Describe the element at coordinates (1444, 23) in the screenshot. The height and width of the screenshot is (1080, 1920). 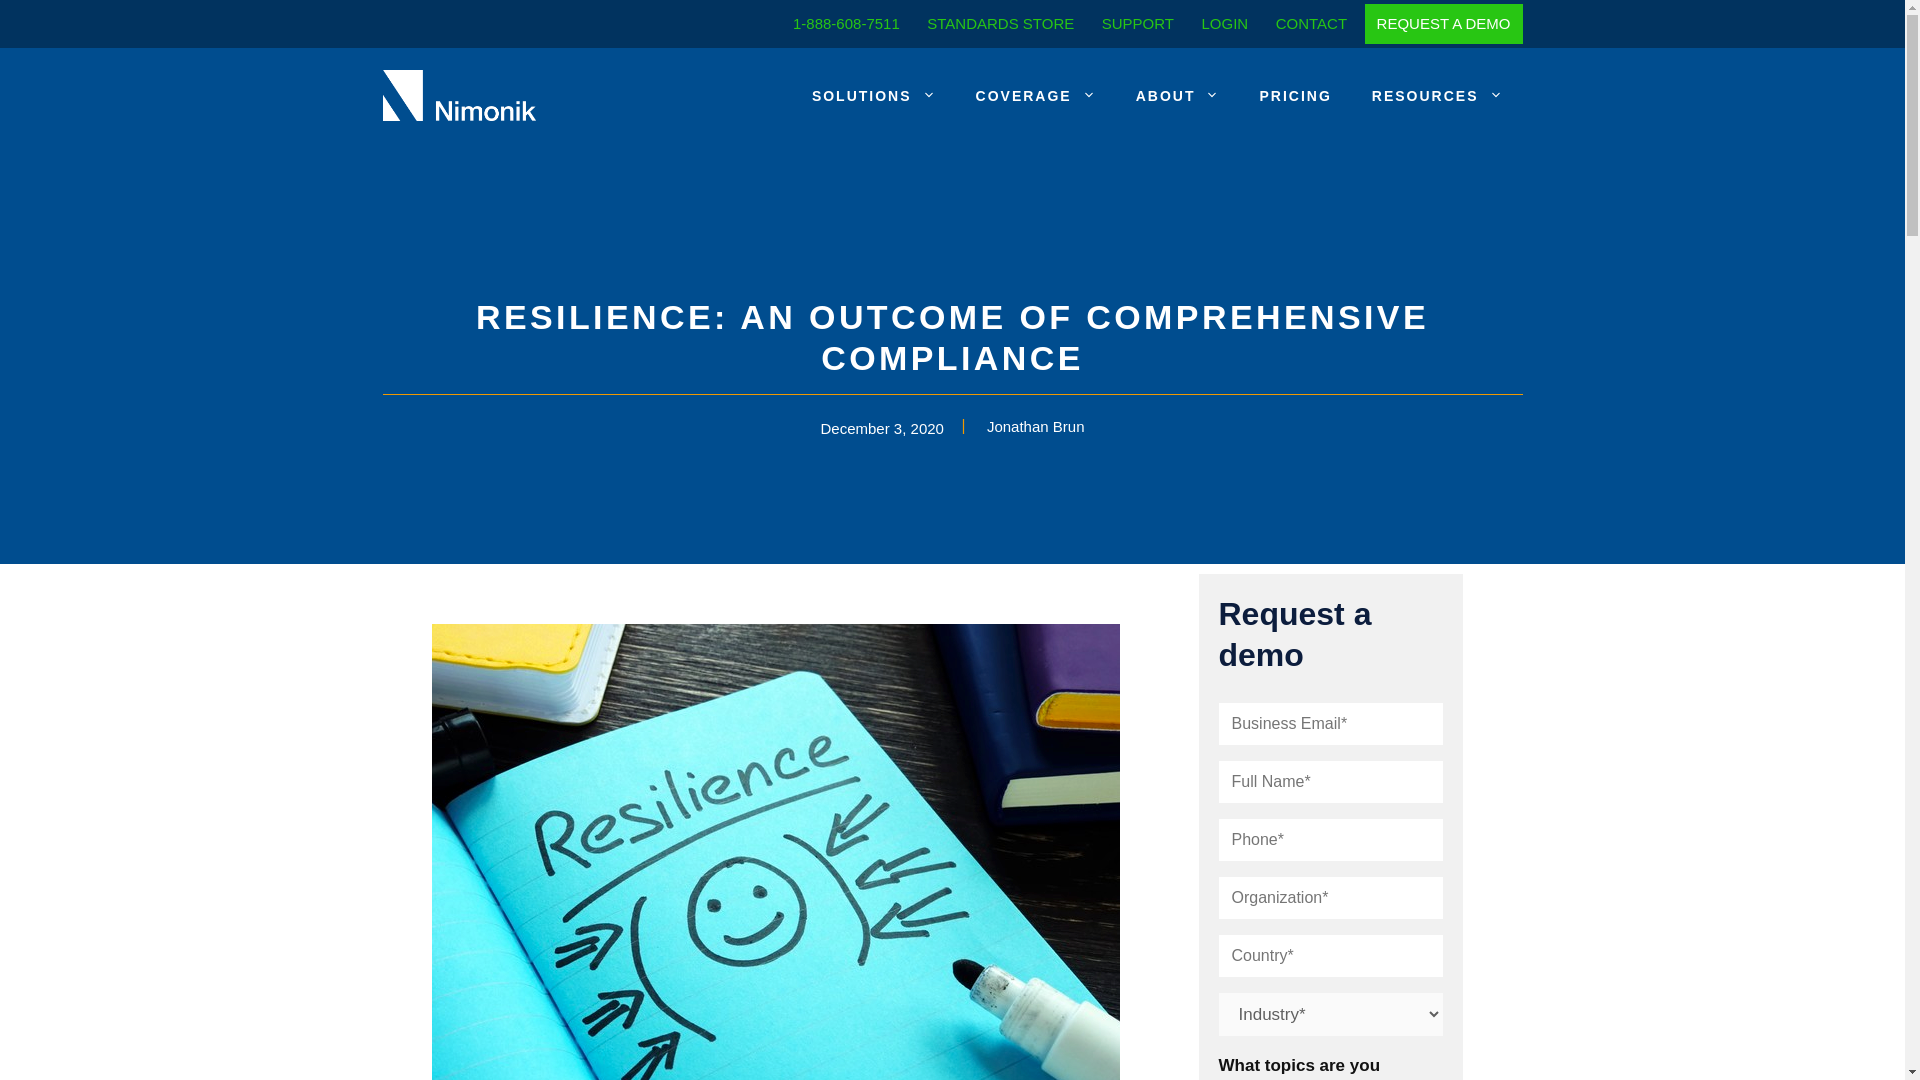
I see `REQUEST A DEMO` at that location.